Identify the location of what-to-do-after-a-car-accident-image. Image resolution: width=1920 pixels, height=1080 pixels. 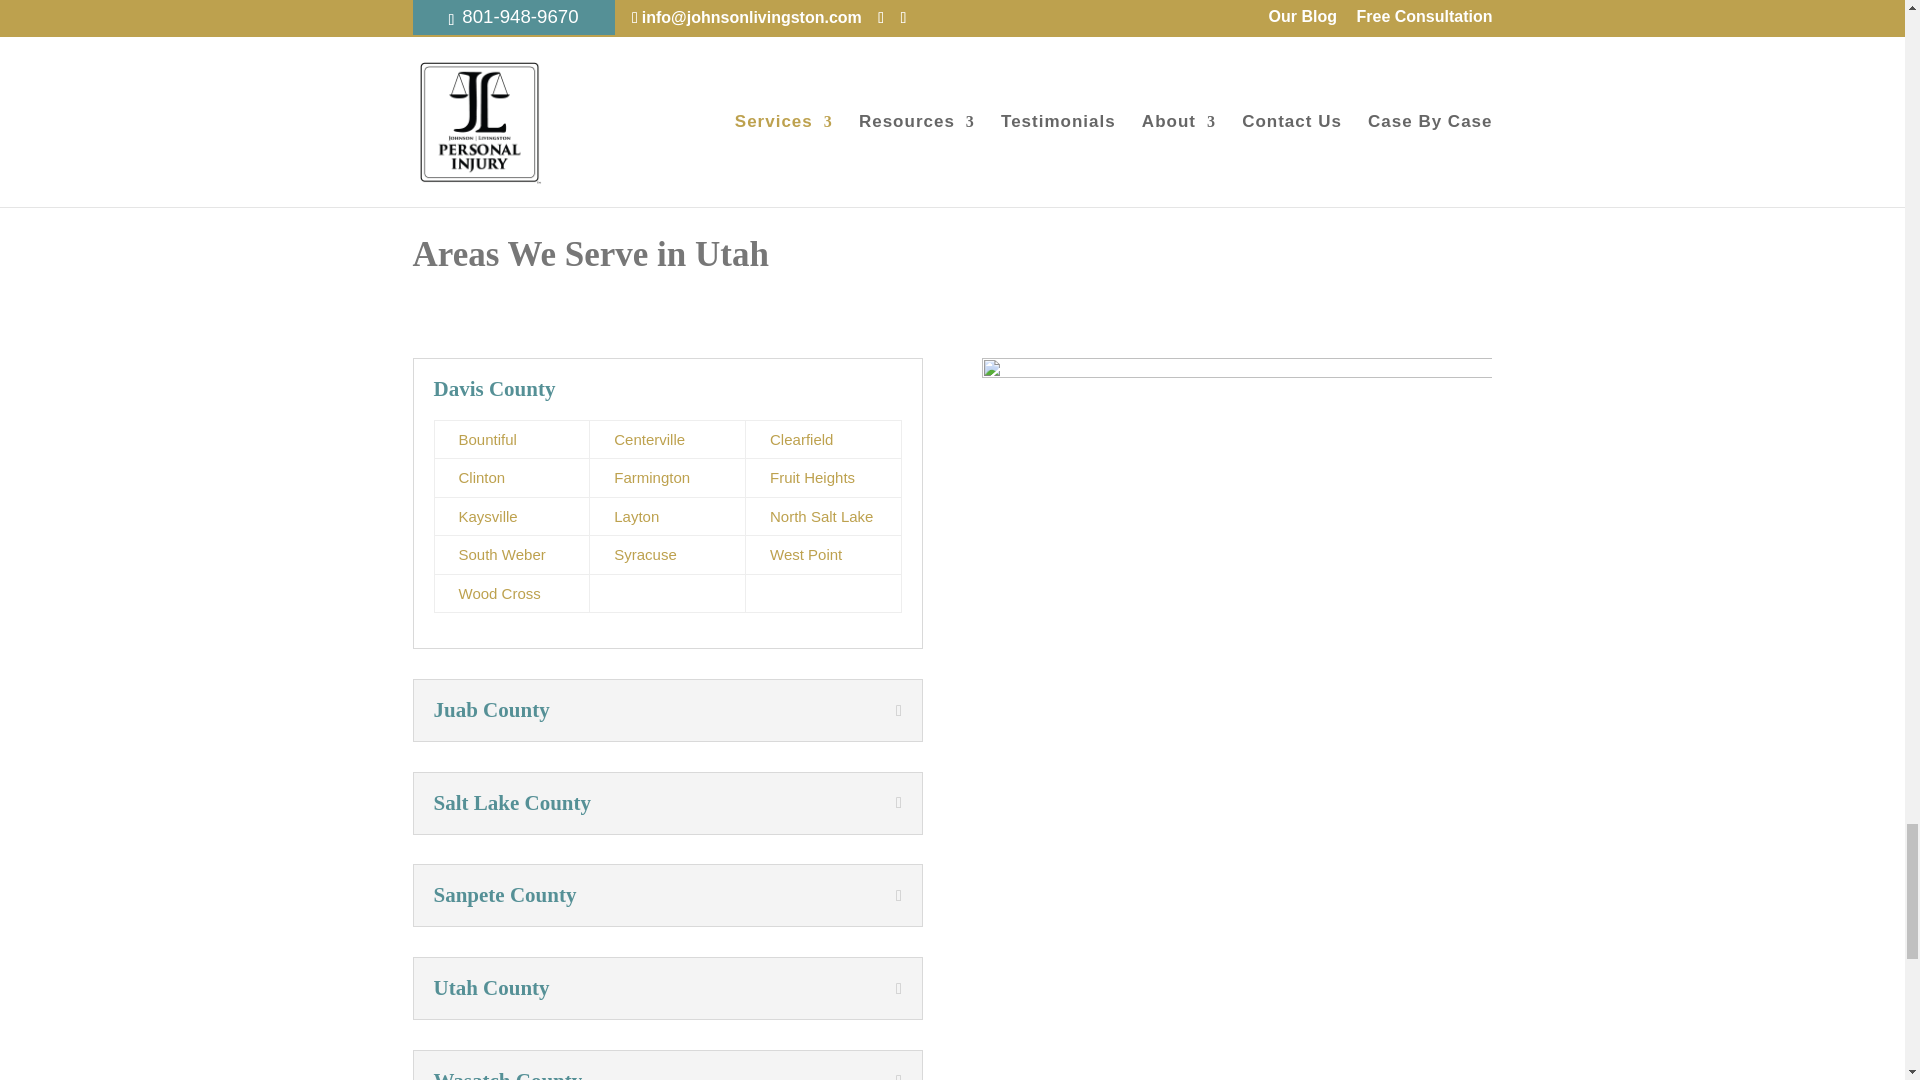
(400, 100).